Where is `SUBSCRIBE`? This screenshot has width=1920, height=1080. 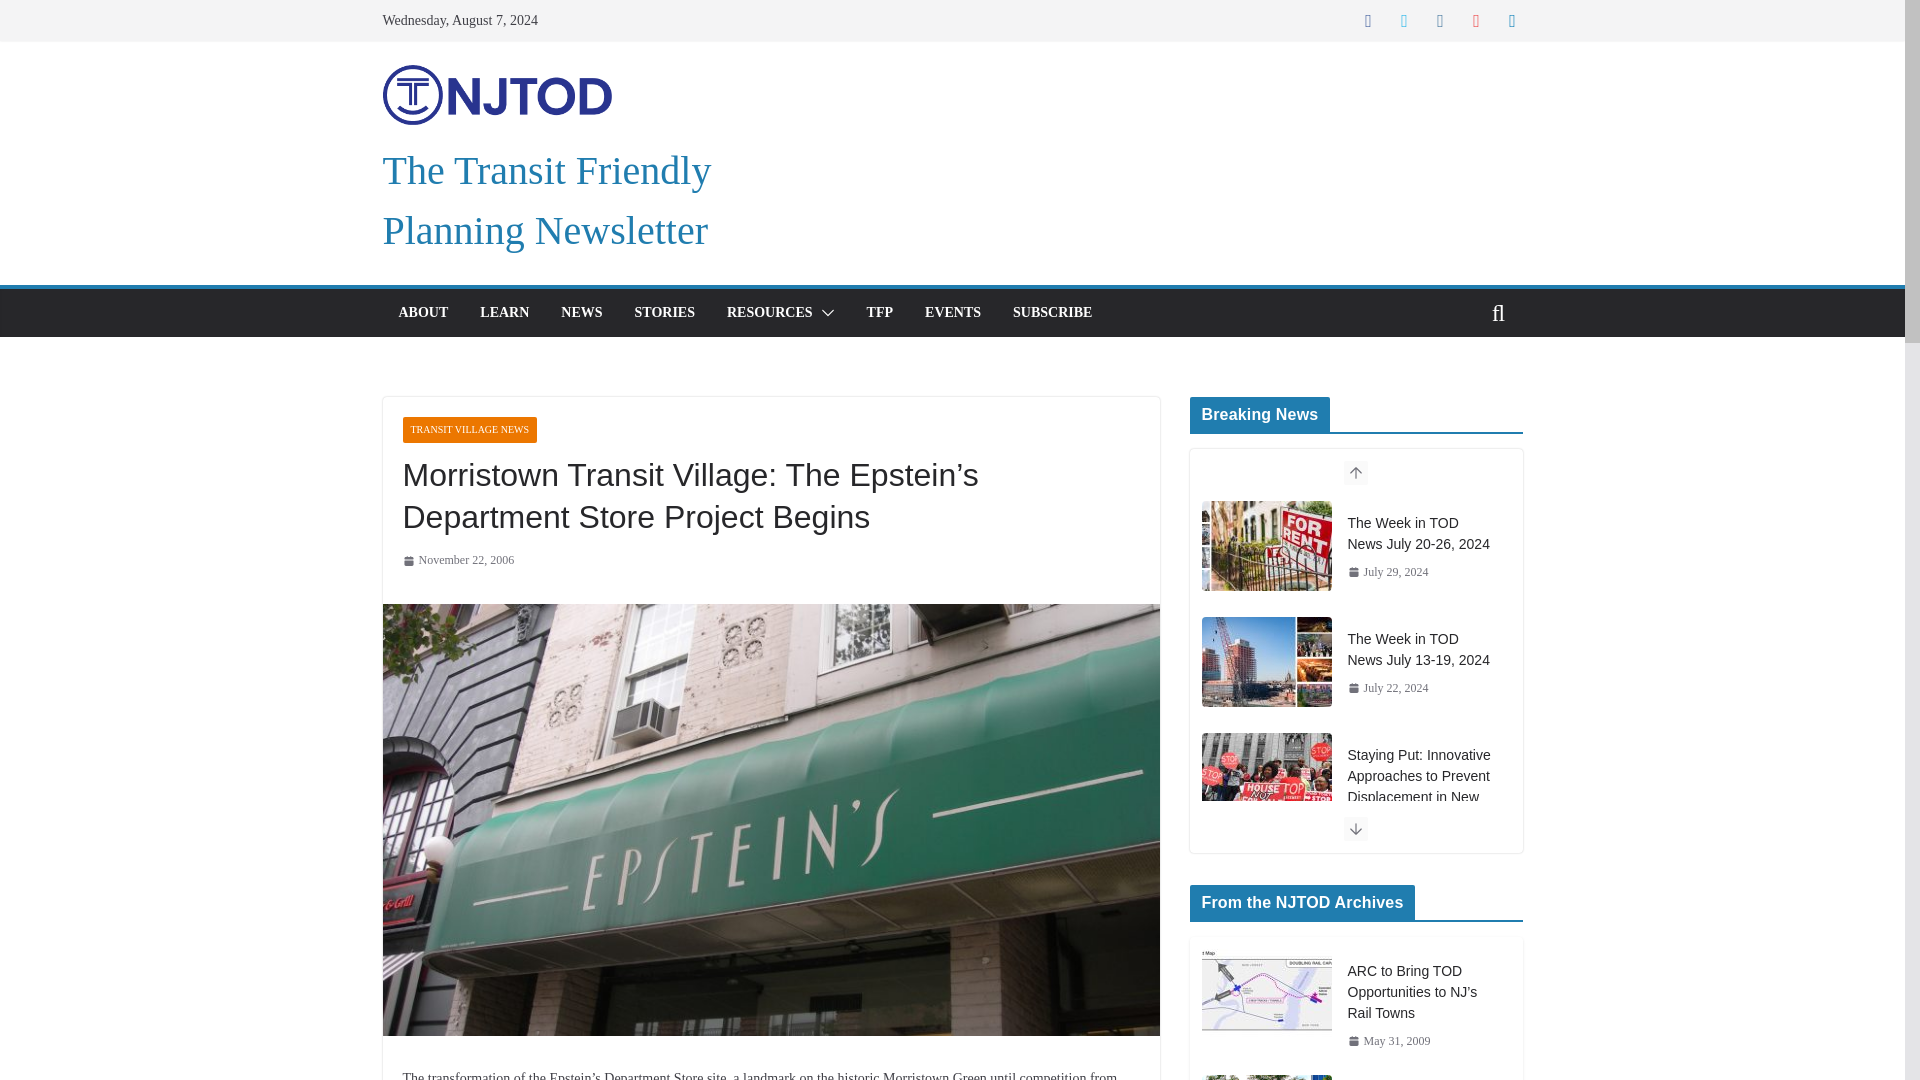 SUBSCRIBE is located at coordinates (1052, 313).